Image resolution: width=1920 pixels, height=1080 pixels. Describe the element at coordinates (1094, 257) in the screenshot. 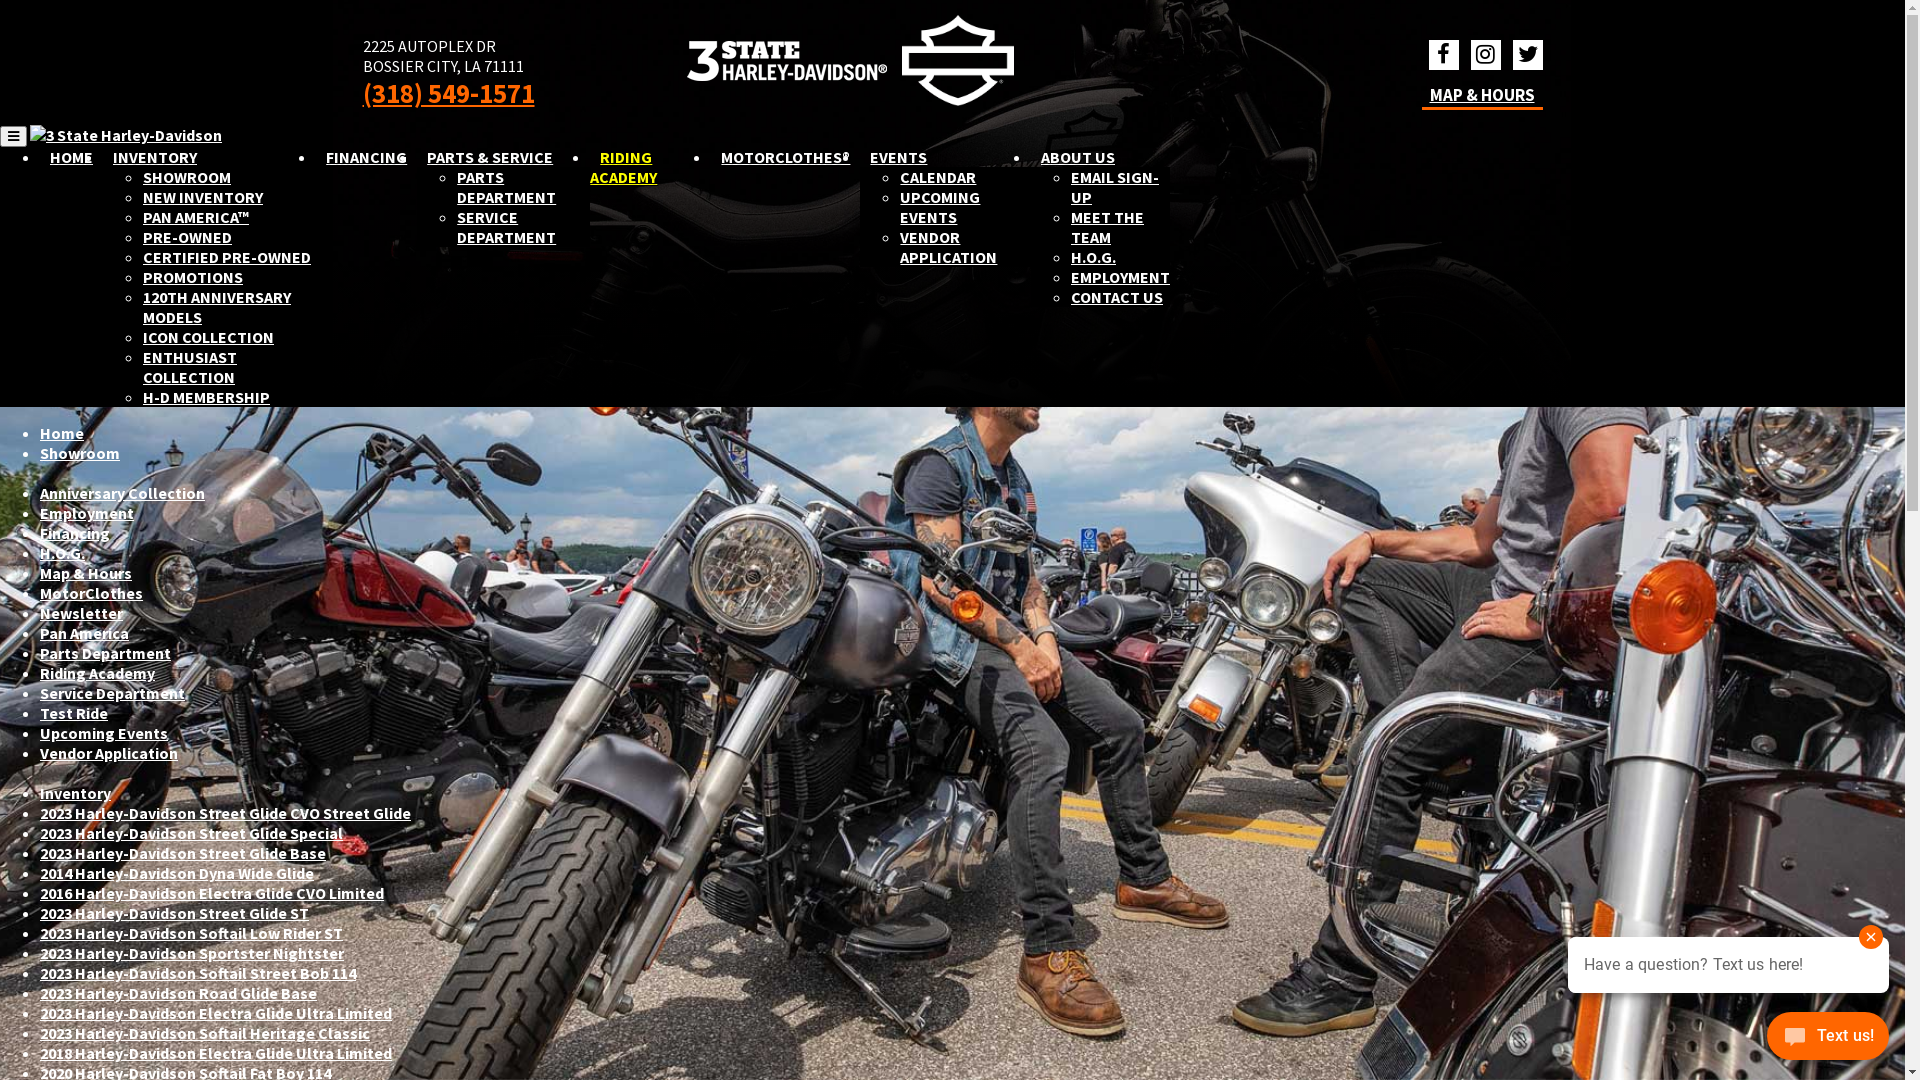

I see `H.O.G.` at that location.